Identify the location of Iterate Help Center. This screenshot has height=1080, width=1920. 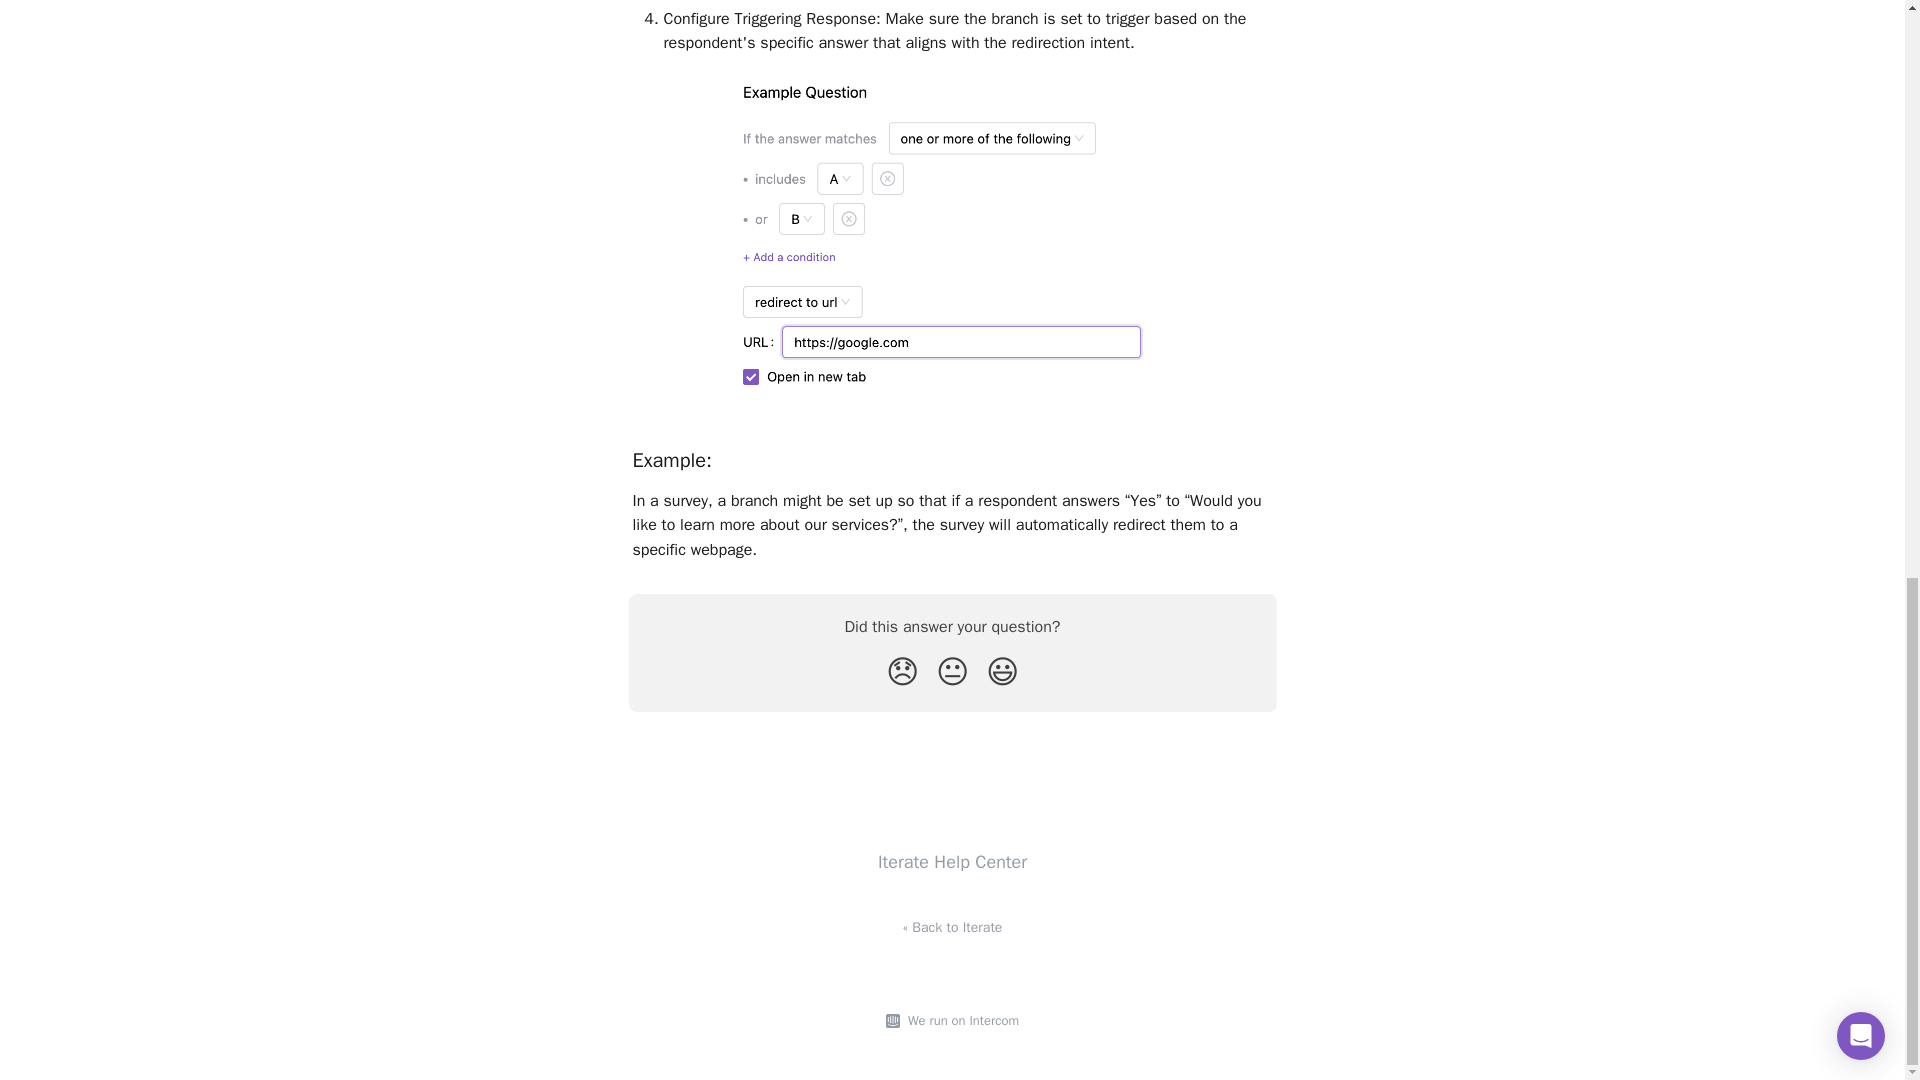
(952, 862).